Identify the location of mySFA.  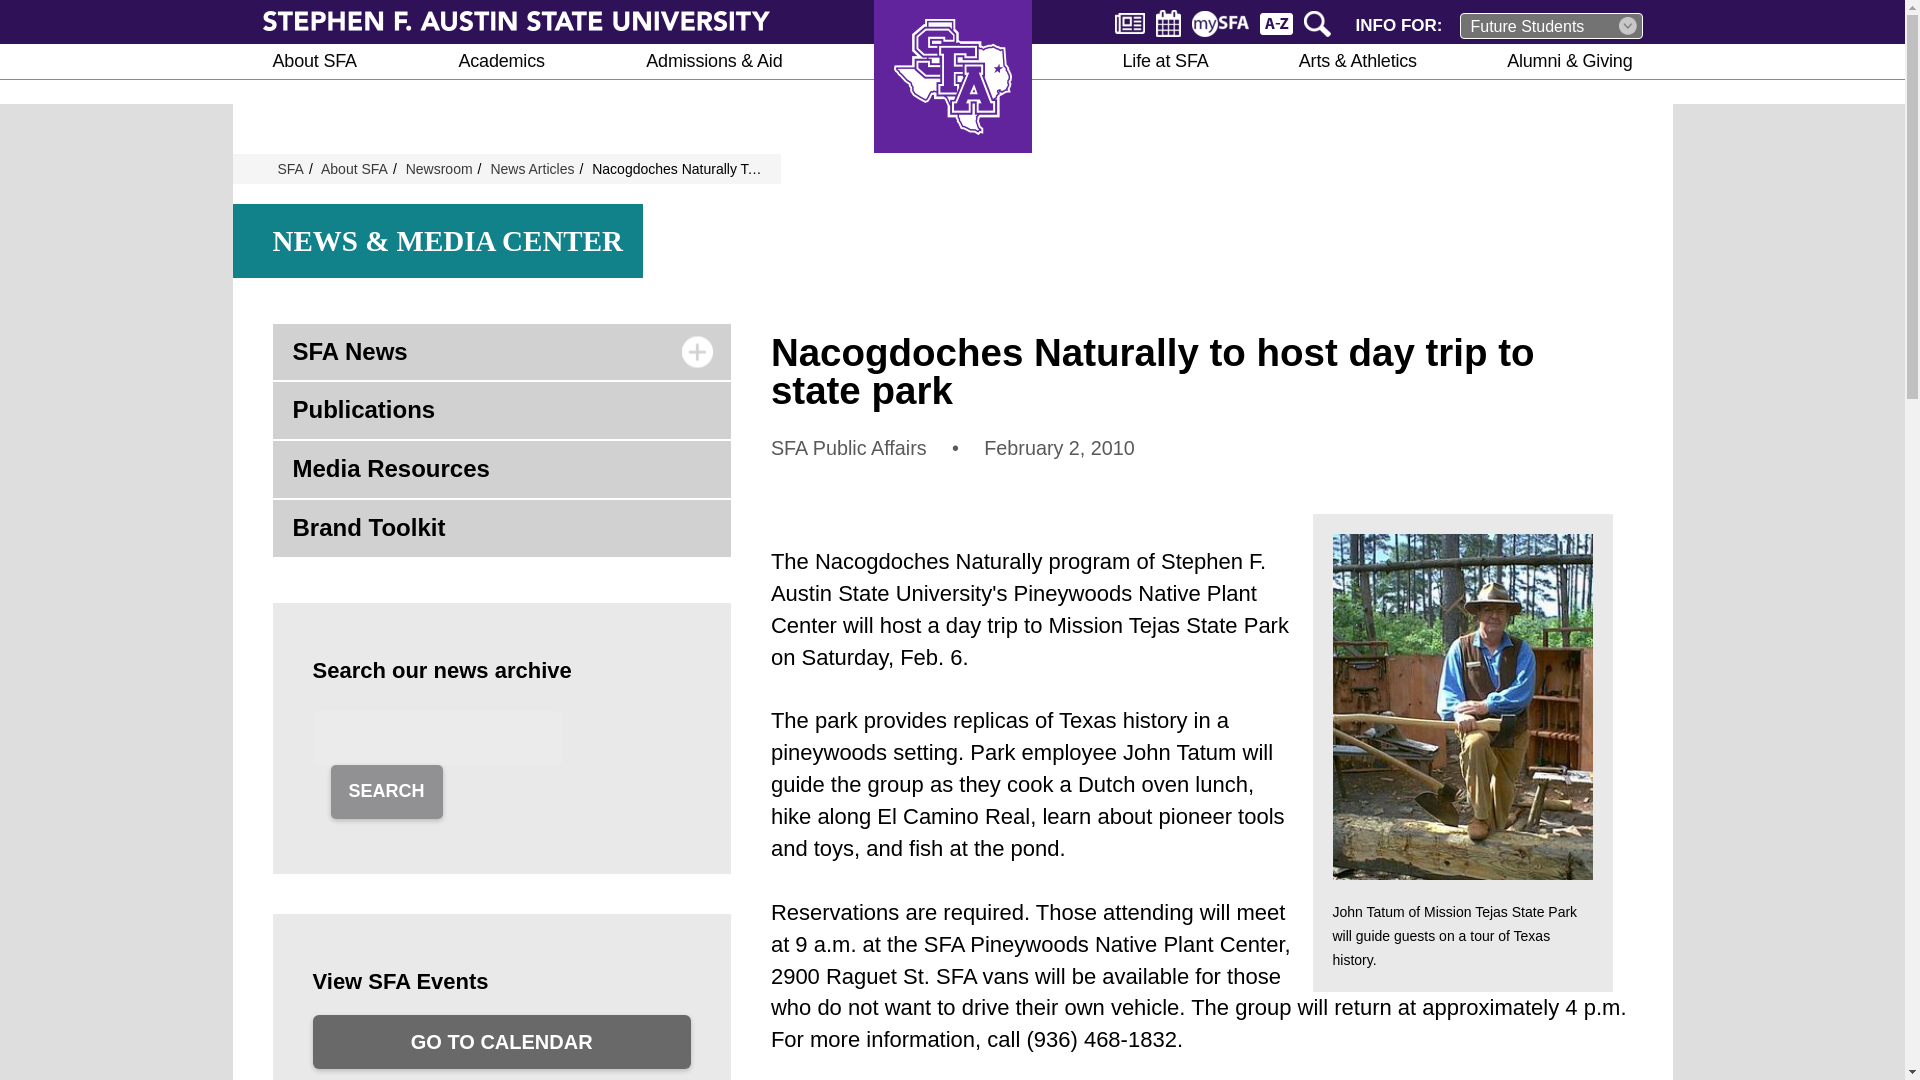
(1220, 22).